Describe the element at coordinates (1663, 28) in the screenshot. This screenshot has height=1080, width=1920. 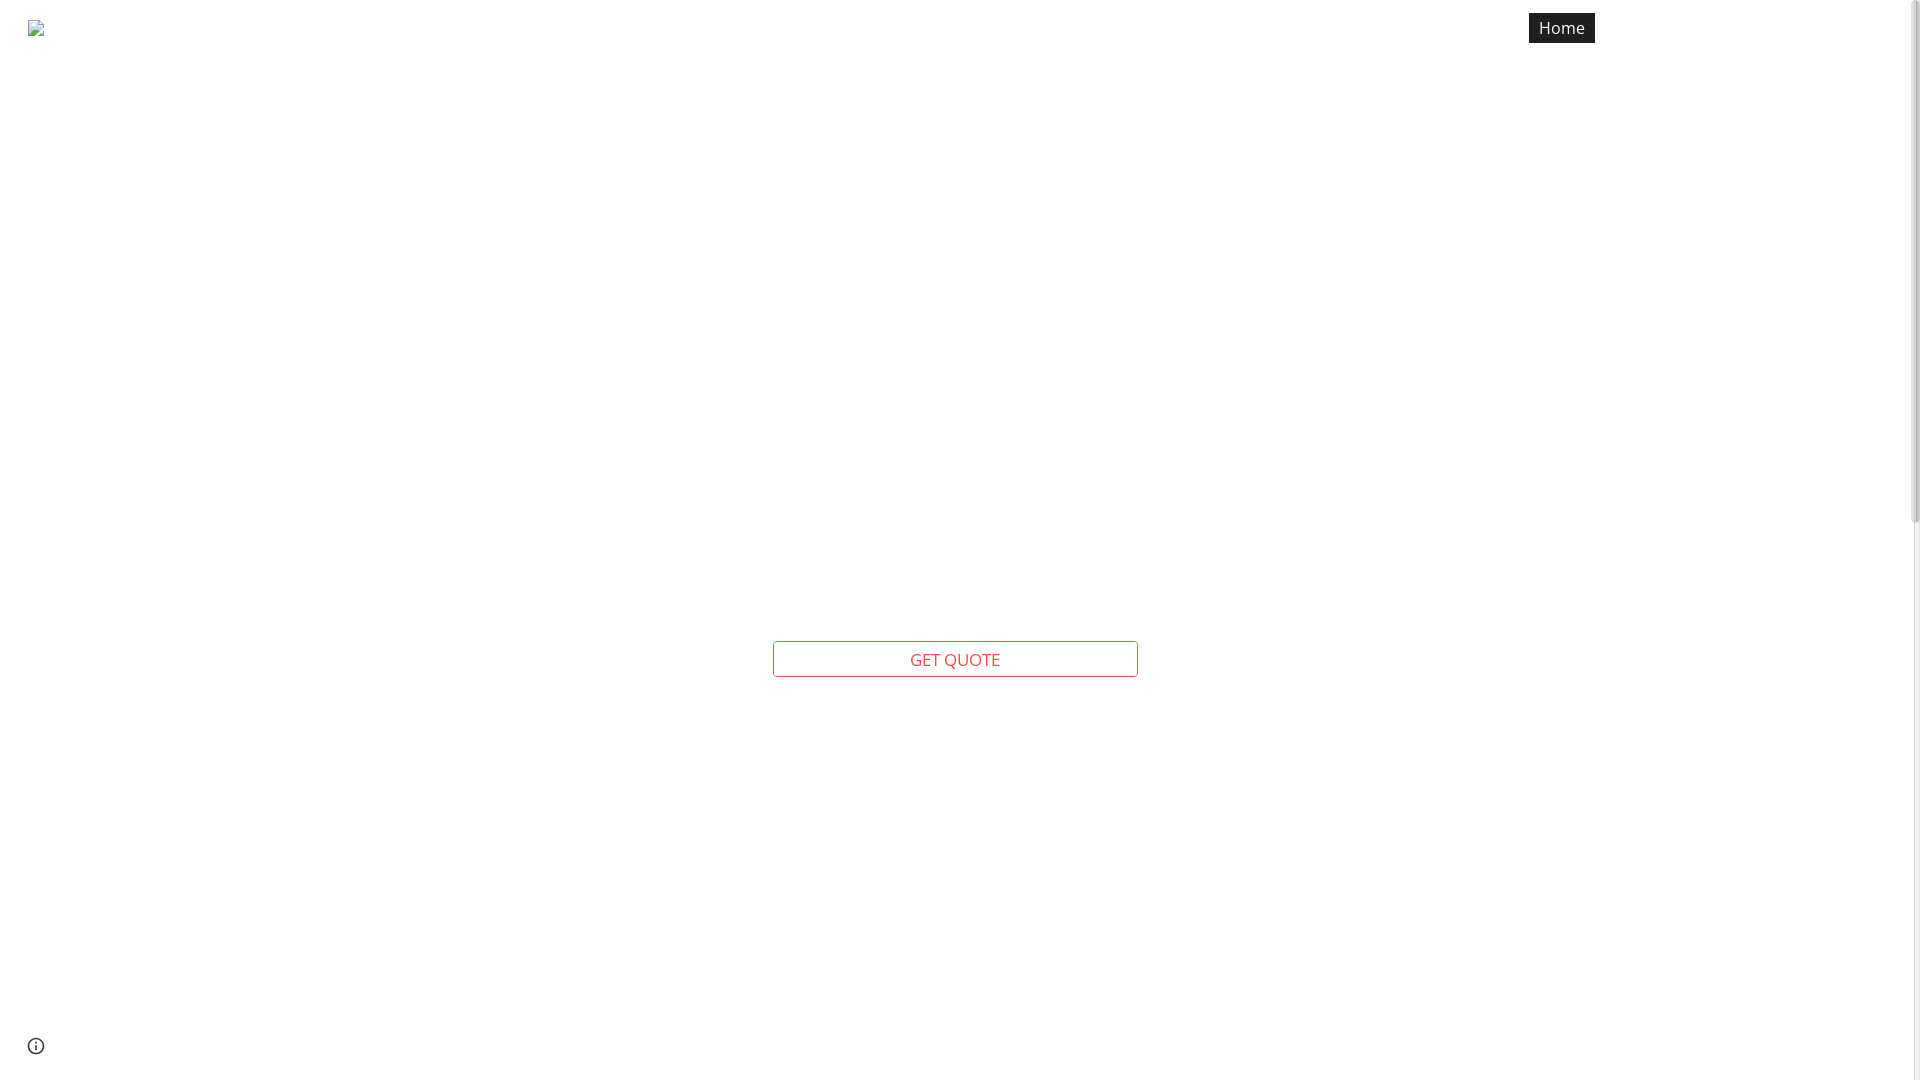
I see `GET QUOTE` at that location.